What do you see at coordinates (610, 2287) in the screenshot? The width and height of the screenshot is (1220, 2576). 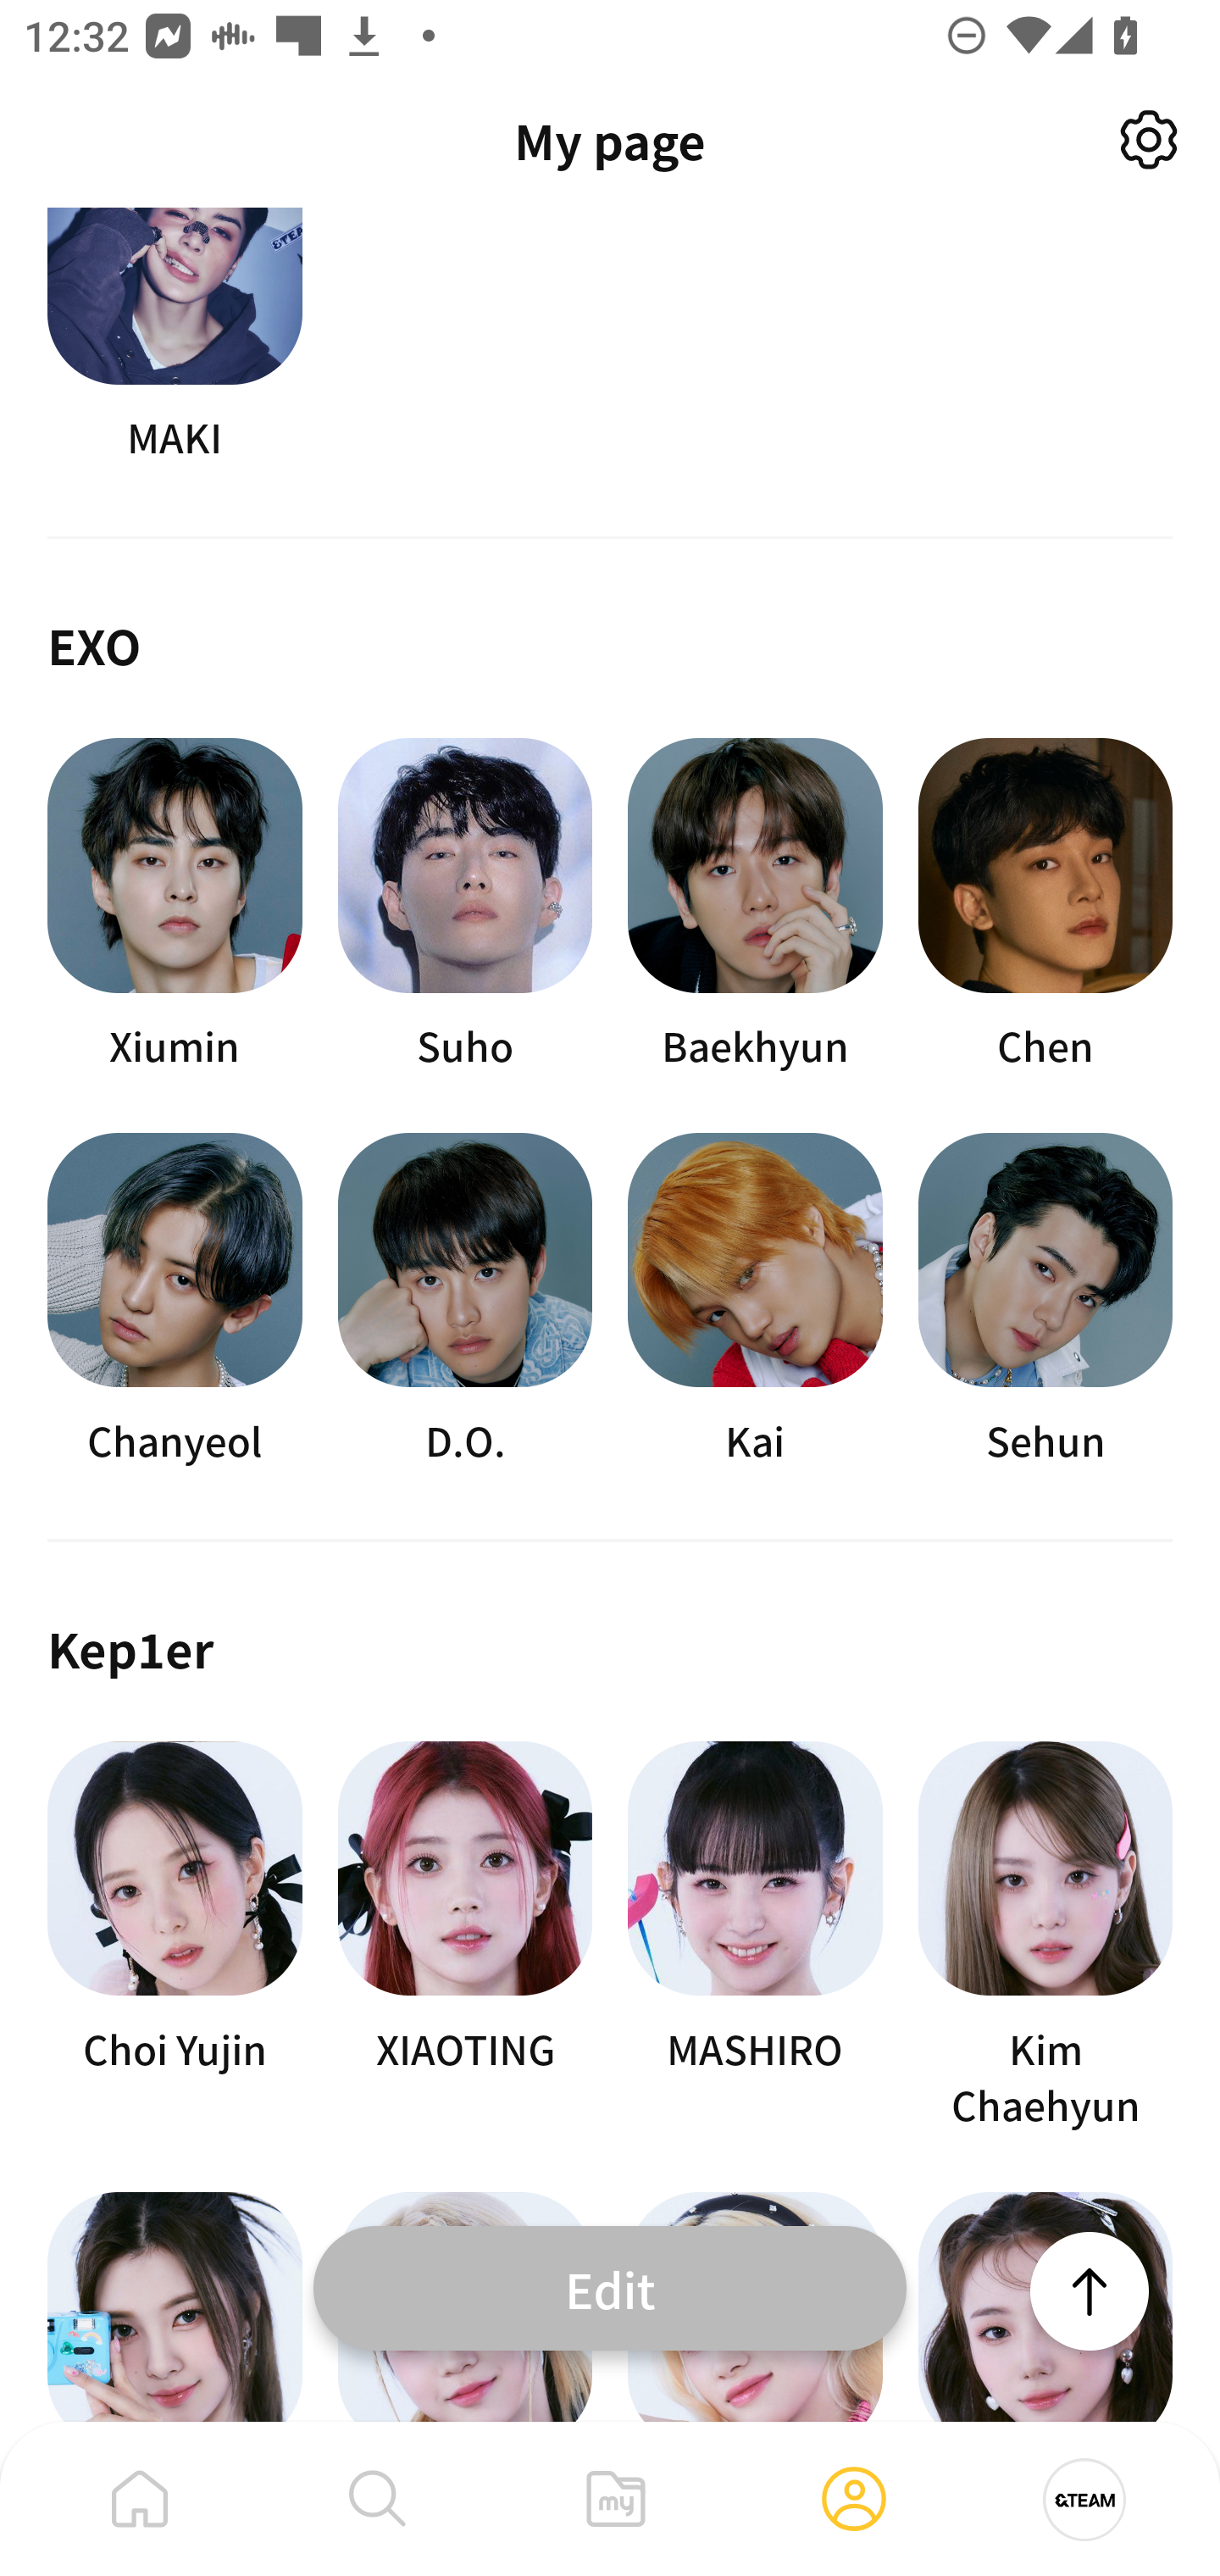 I see `Edit` at bounding box center [610, 2287].